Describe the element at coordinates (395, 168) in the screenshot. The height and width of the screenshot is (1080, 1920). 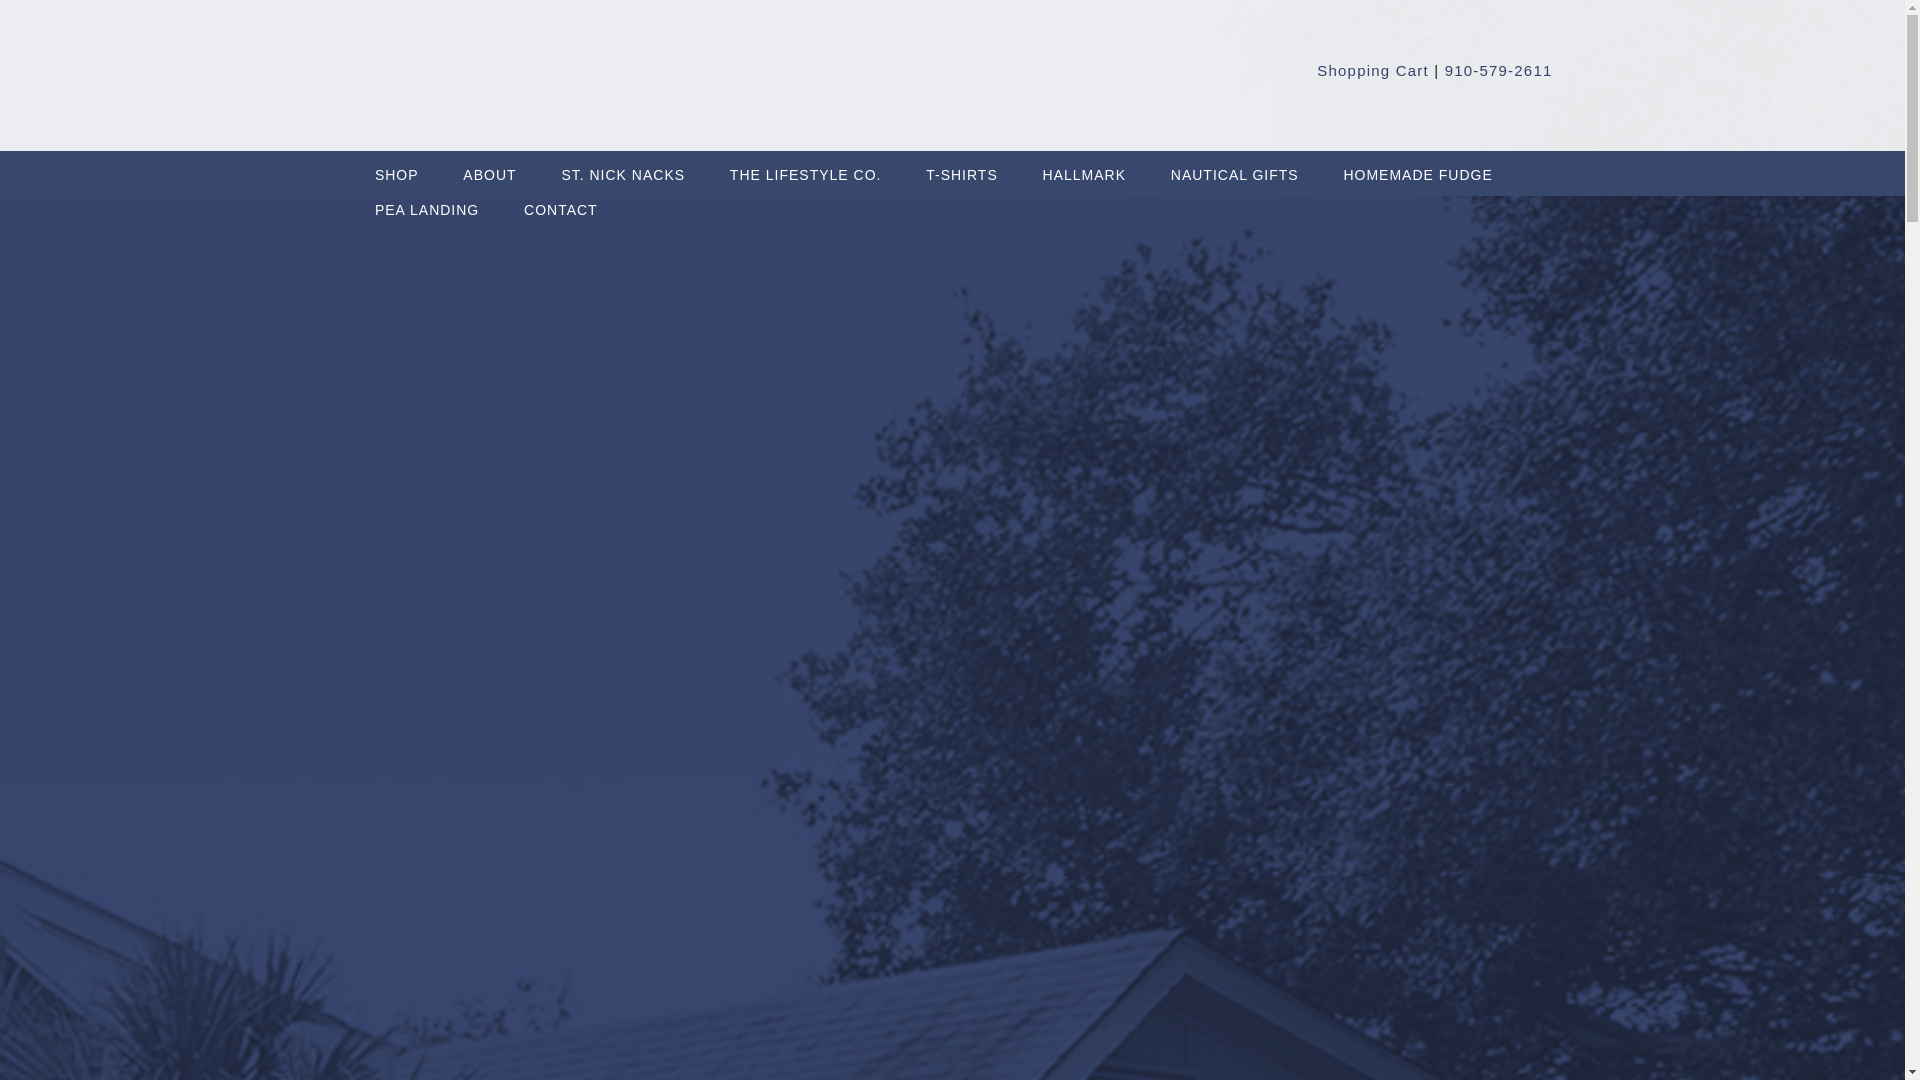
I see `SHOP` at that location.